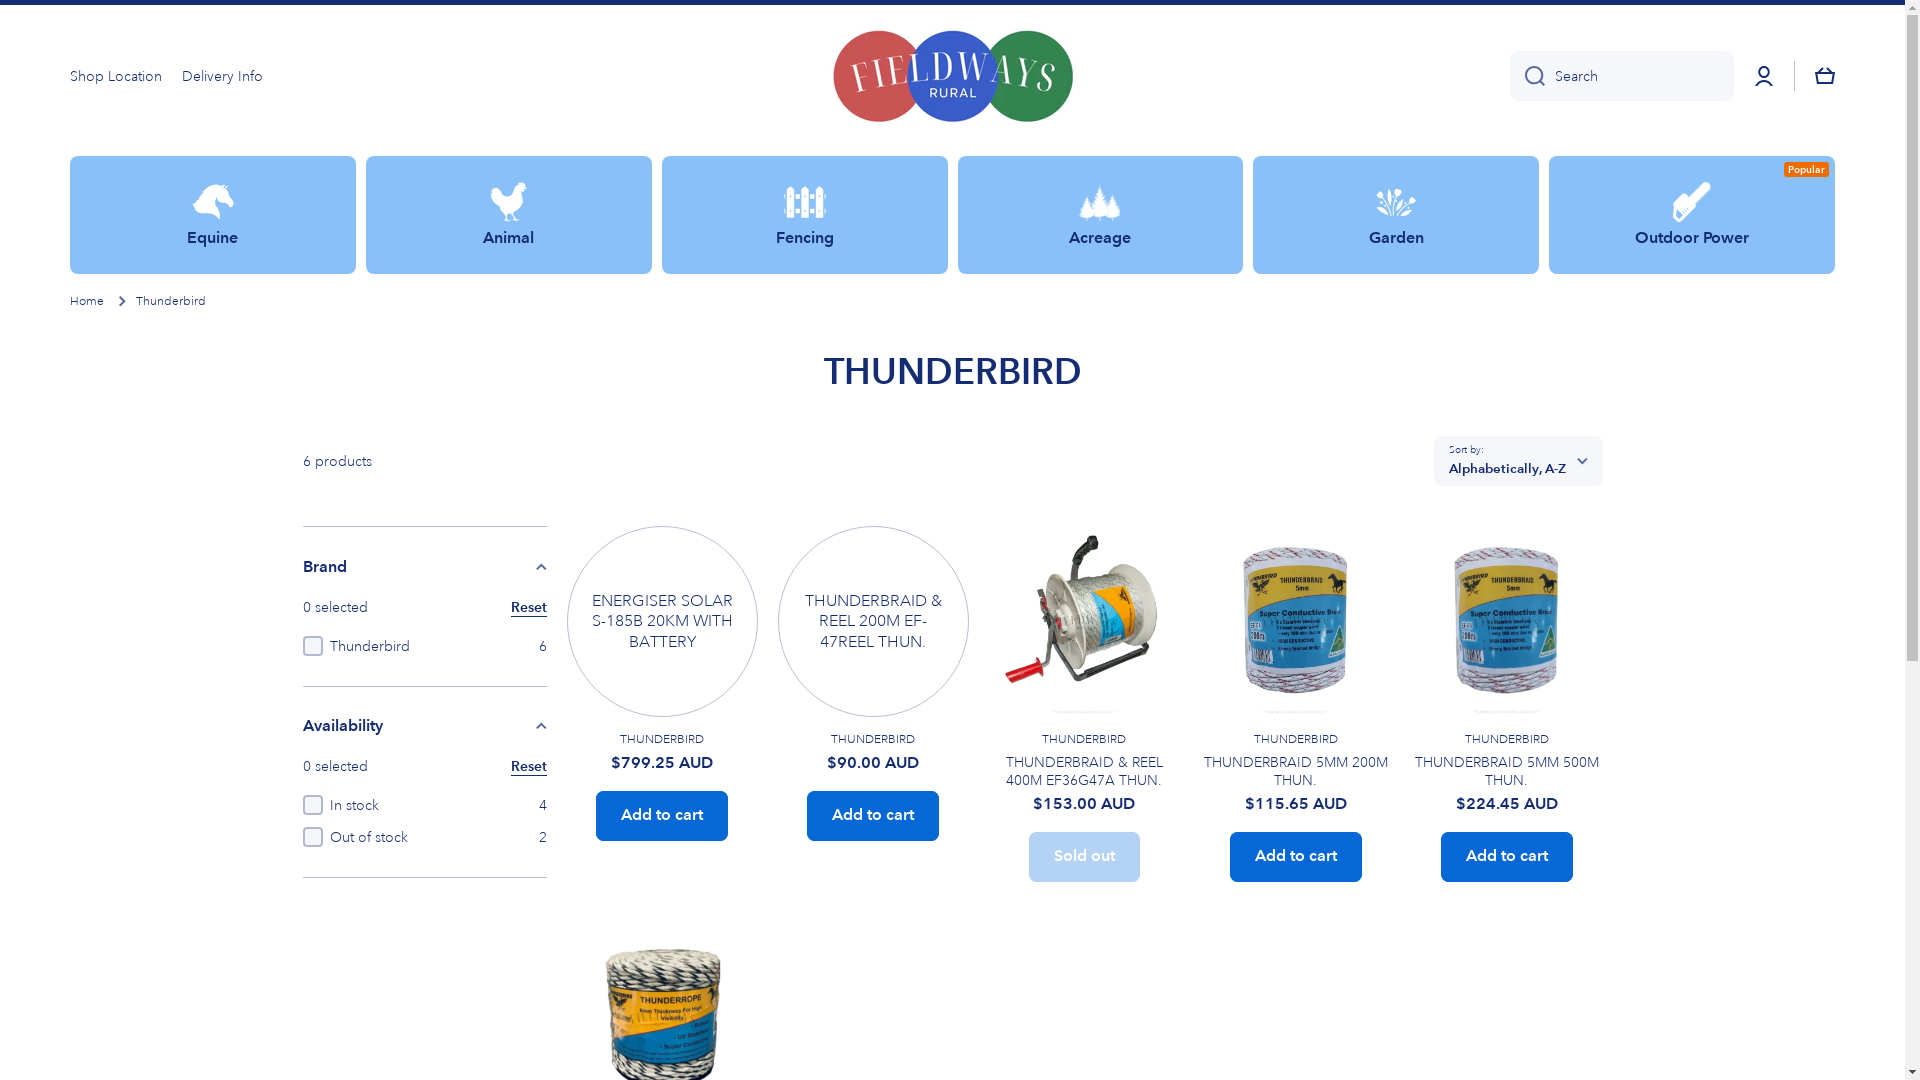  What do you see at coordinates (1296, 771) in the screenshot?
I see `THUNDERBRAID 5MM 200M THUN.` at bounding box center [1296, 771].